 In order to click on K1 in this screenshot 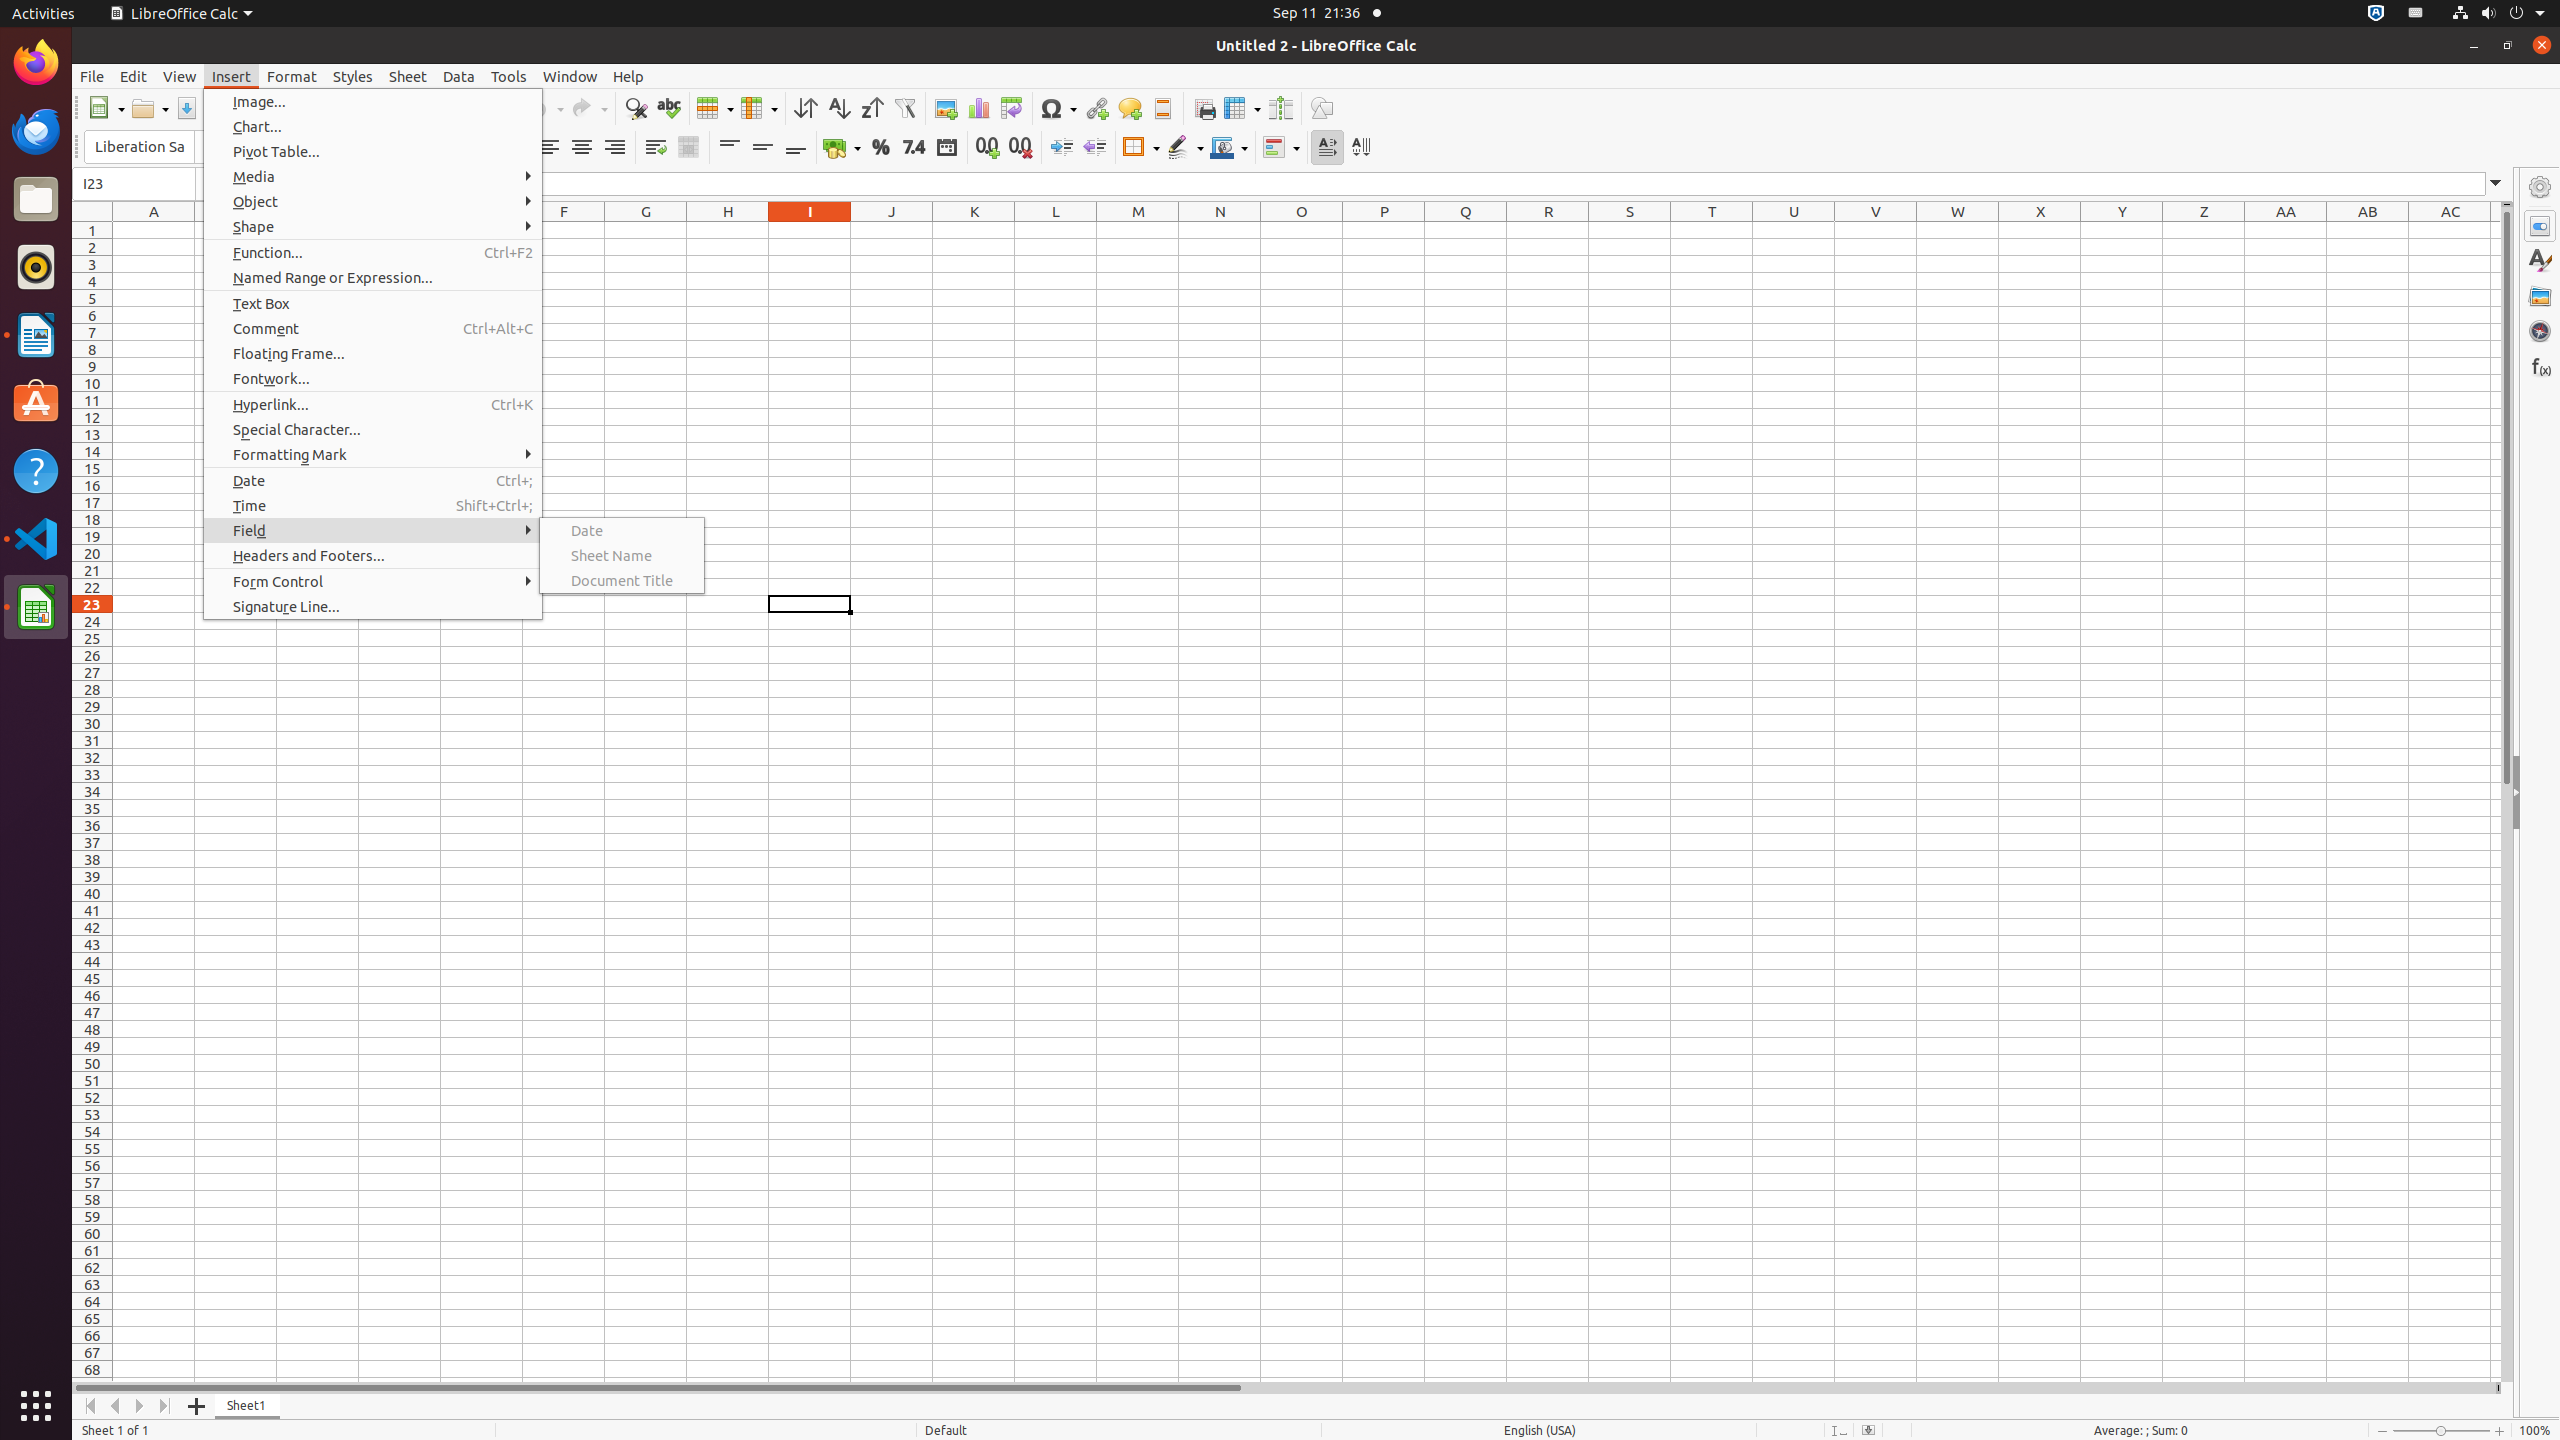, I will do `click(974, 230)`.